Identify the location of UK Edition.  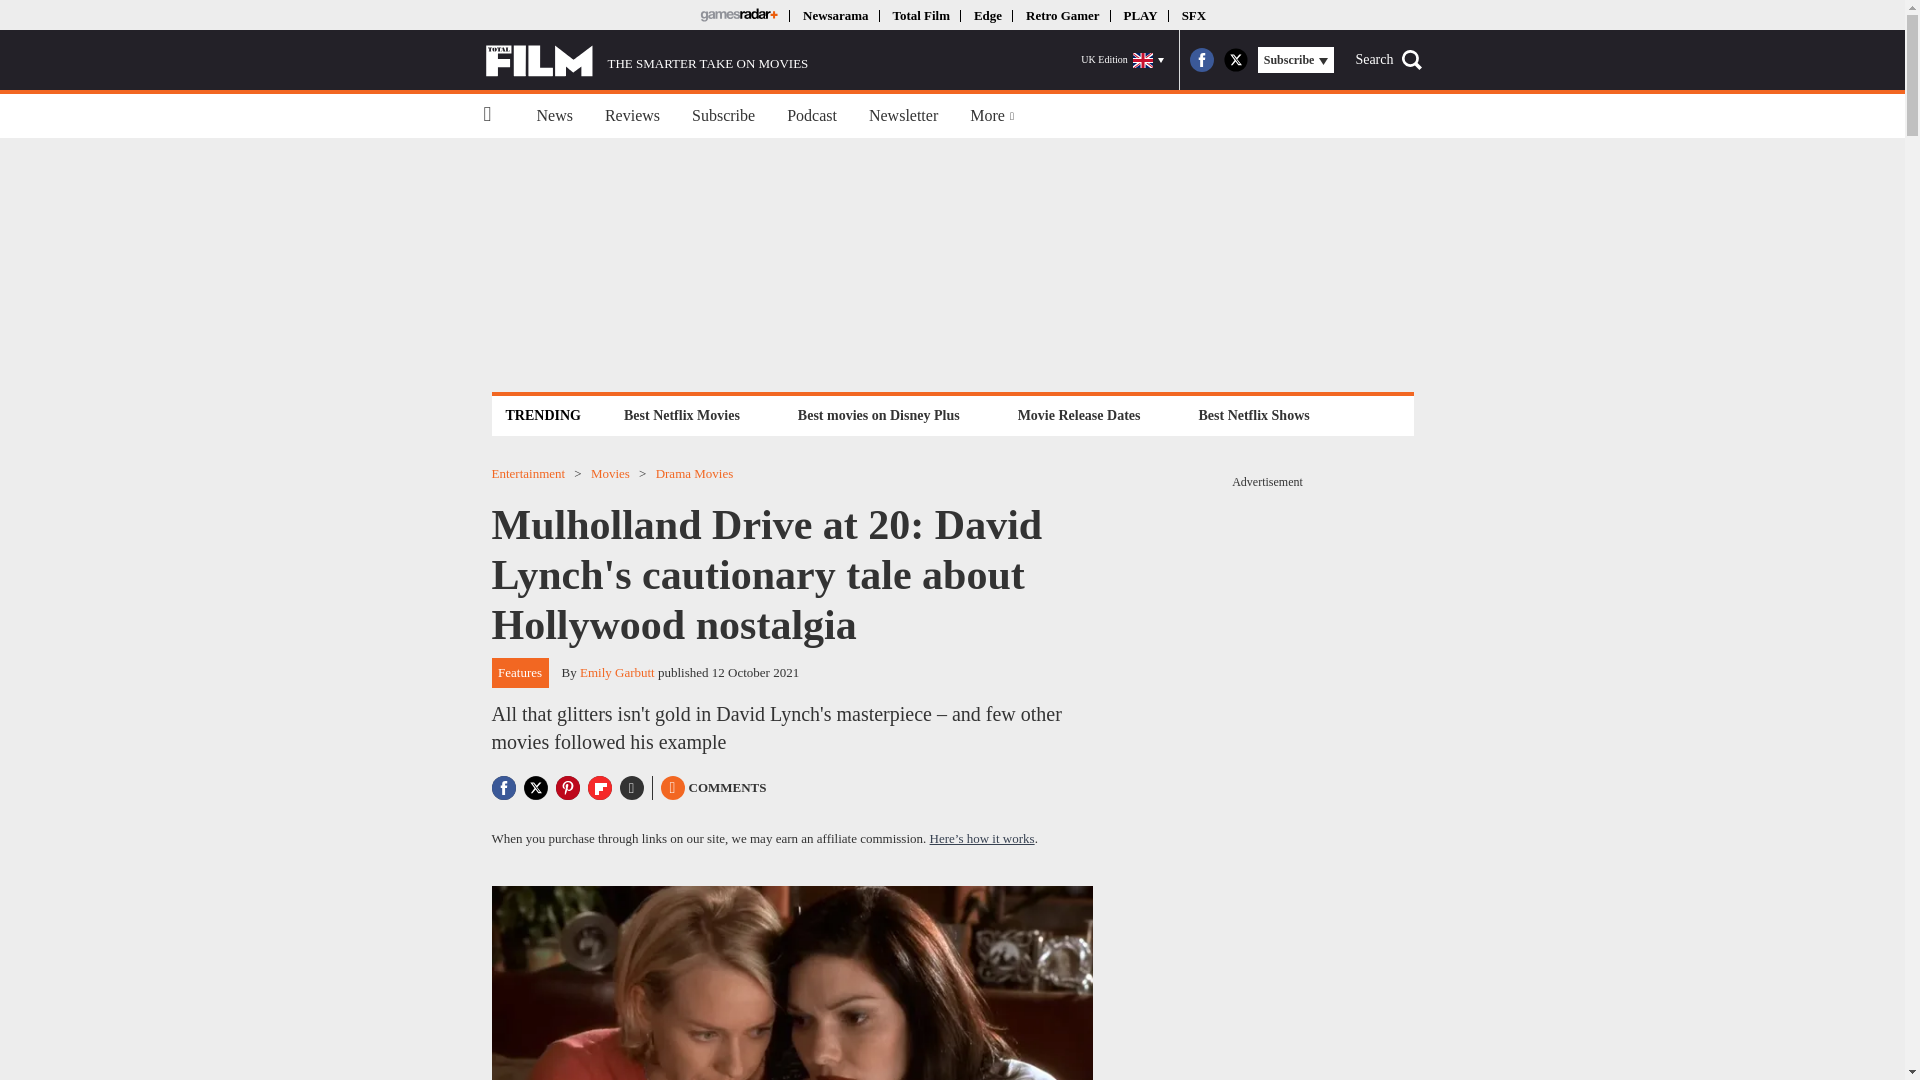
(1122, 60).